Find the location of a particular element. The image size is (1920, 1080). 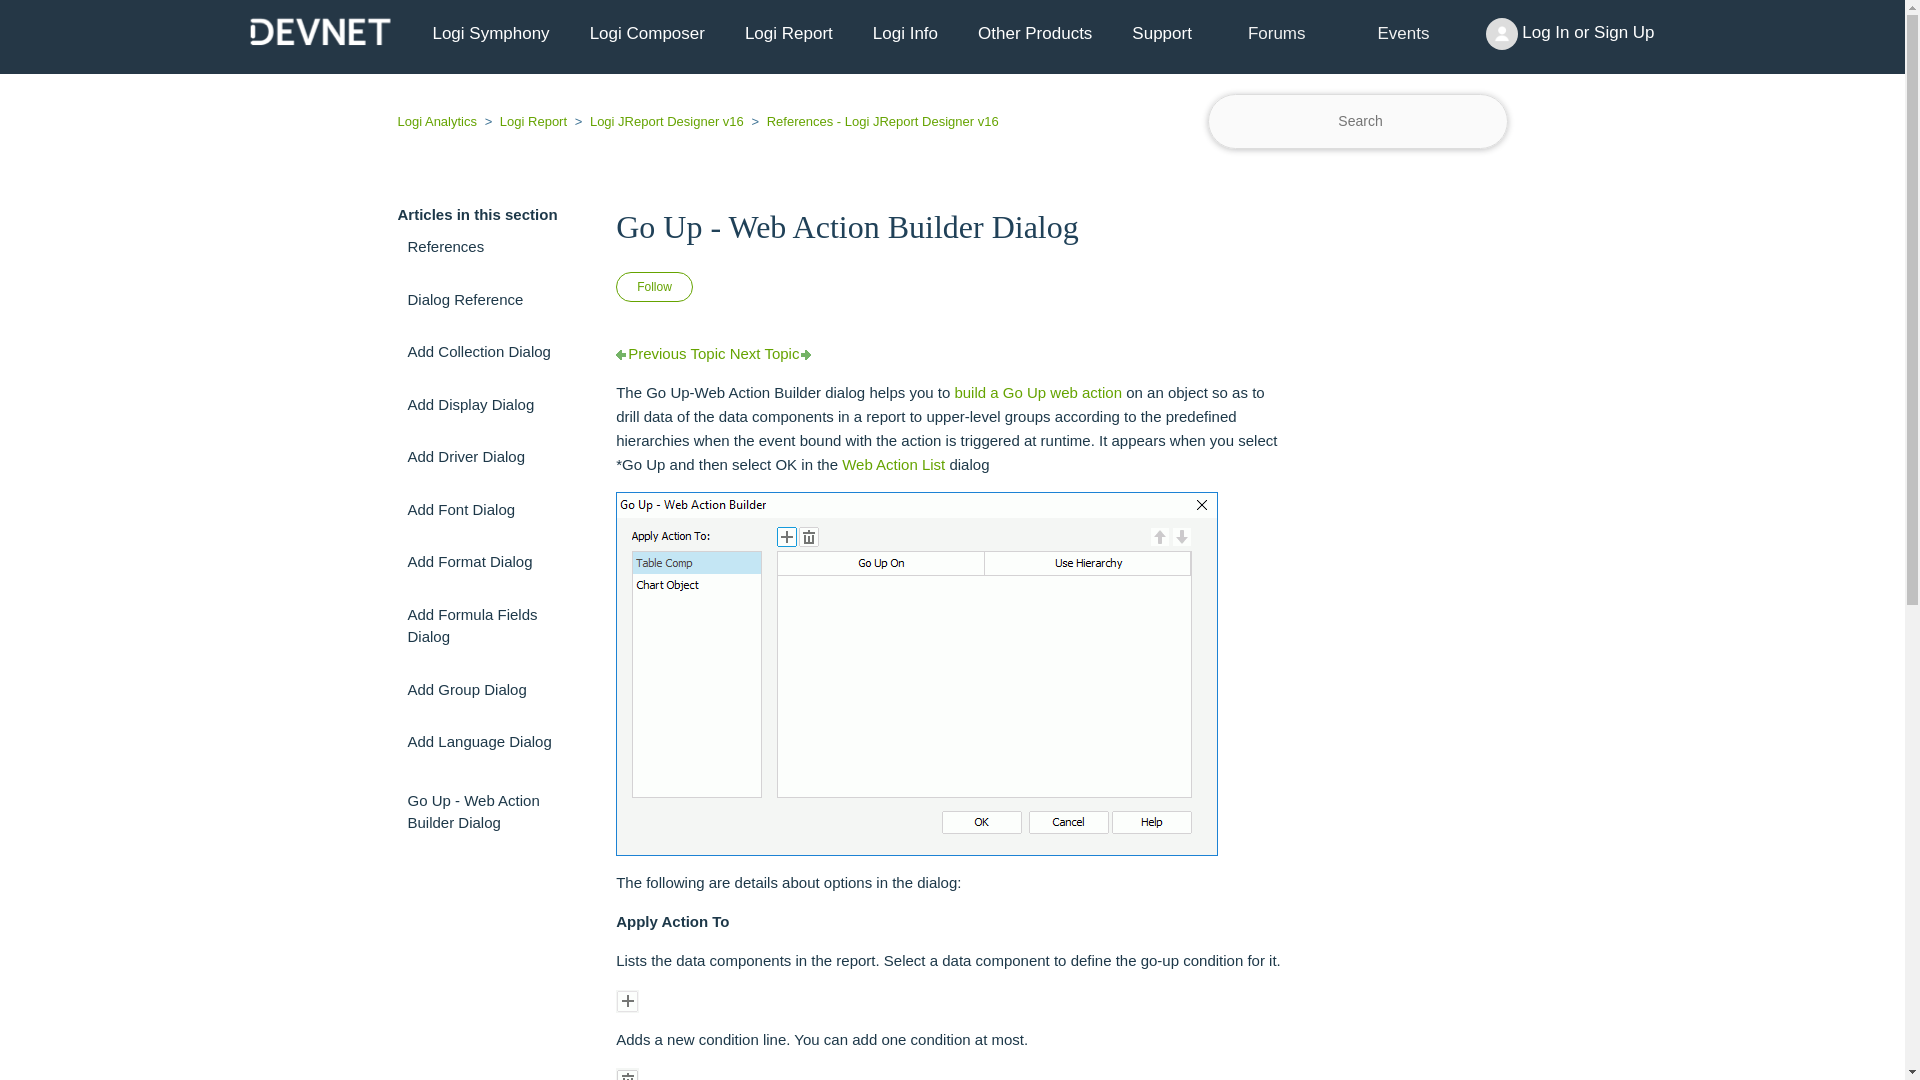

Go Up - Web Action Builder Dialog is located at coordinates (952, 225).